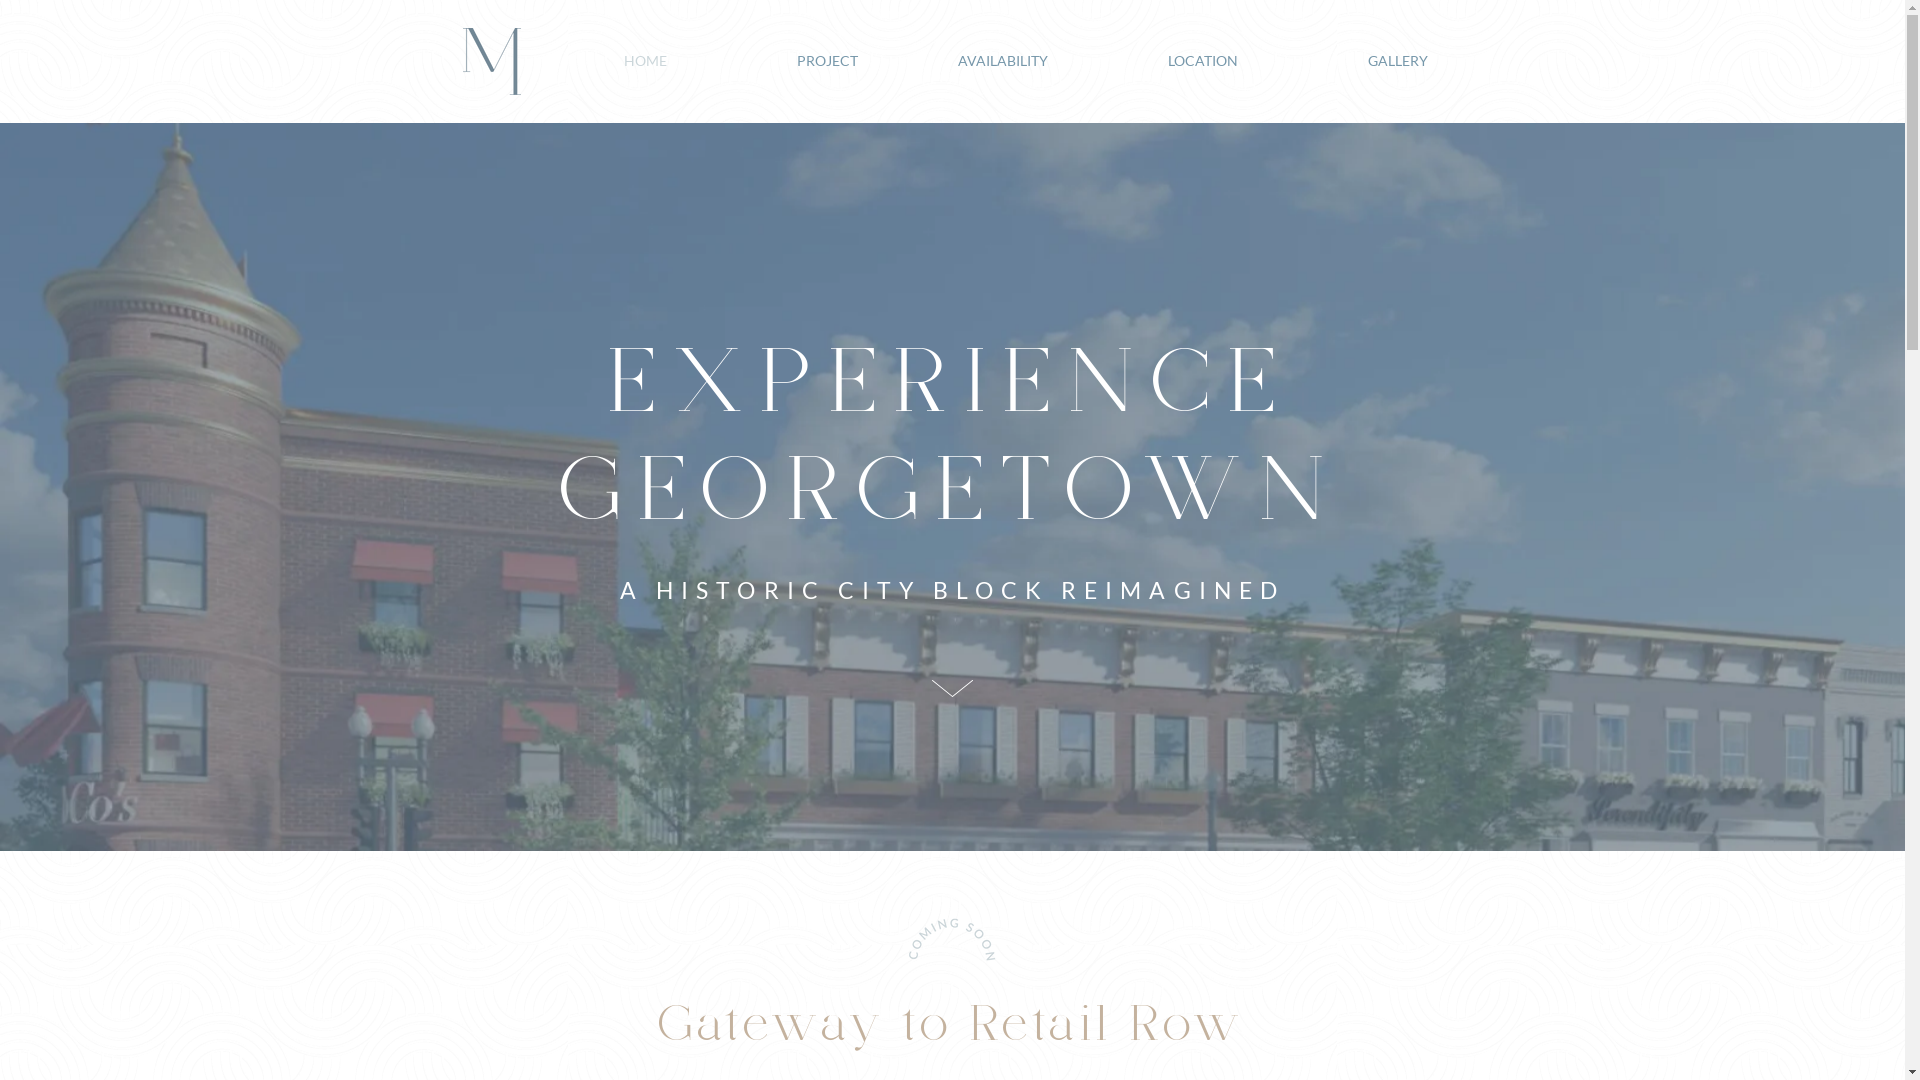 The image size is (1920, 1080). I want to click on GALLERY, so click(1347, 61).